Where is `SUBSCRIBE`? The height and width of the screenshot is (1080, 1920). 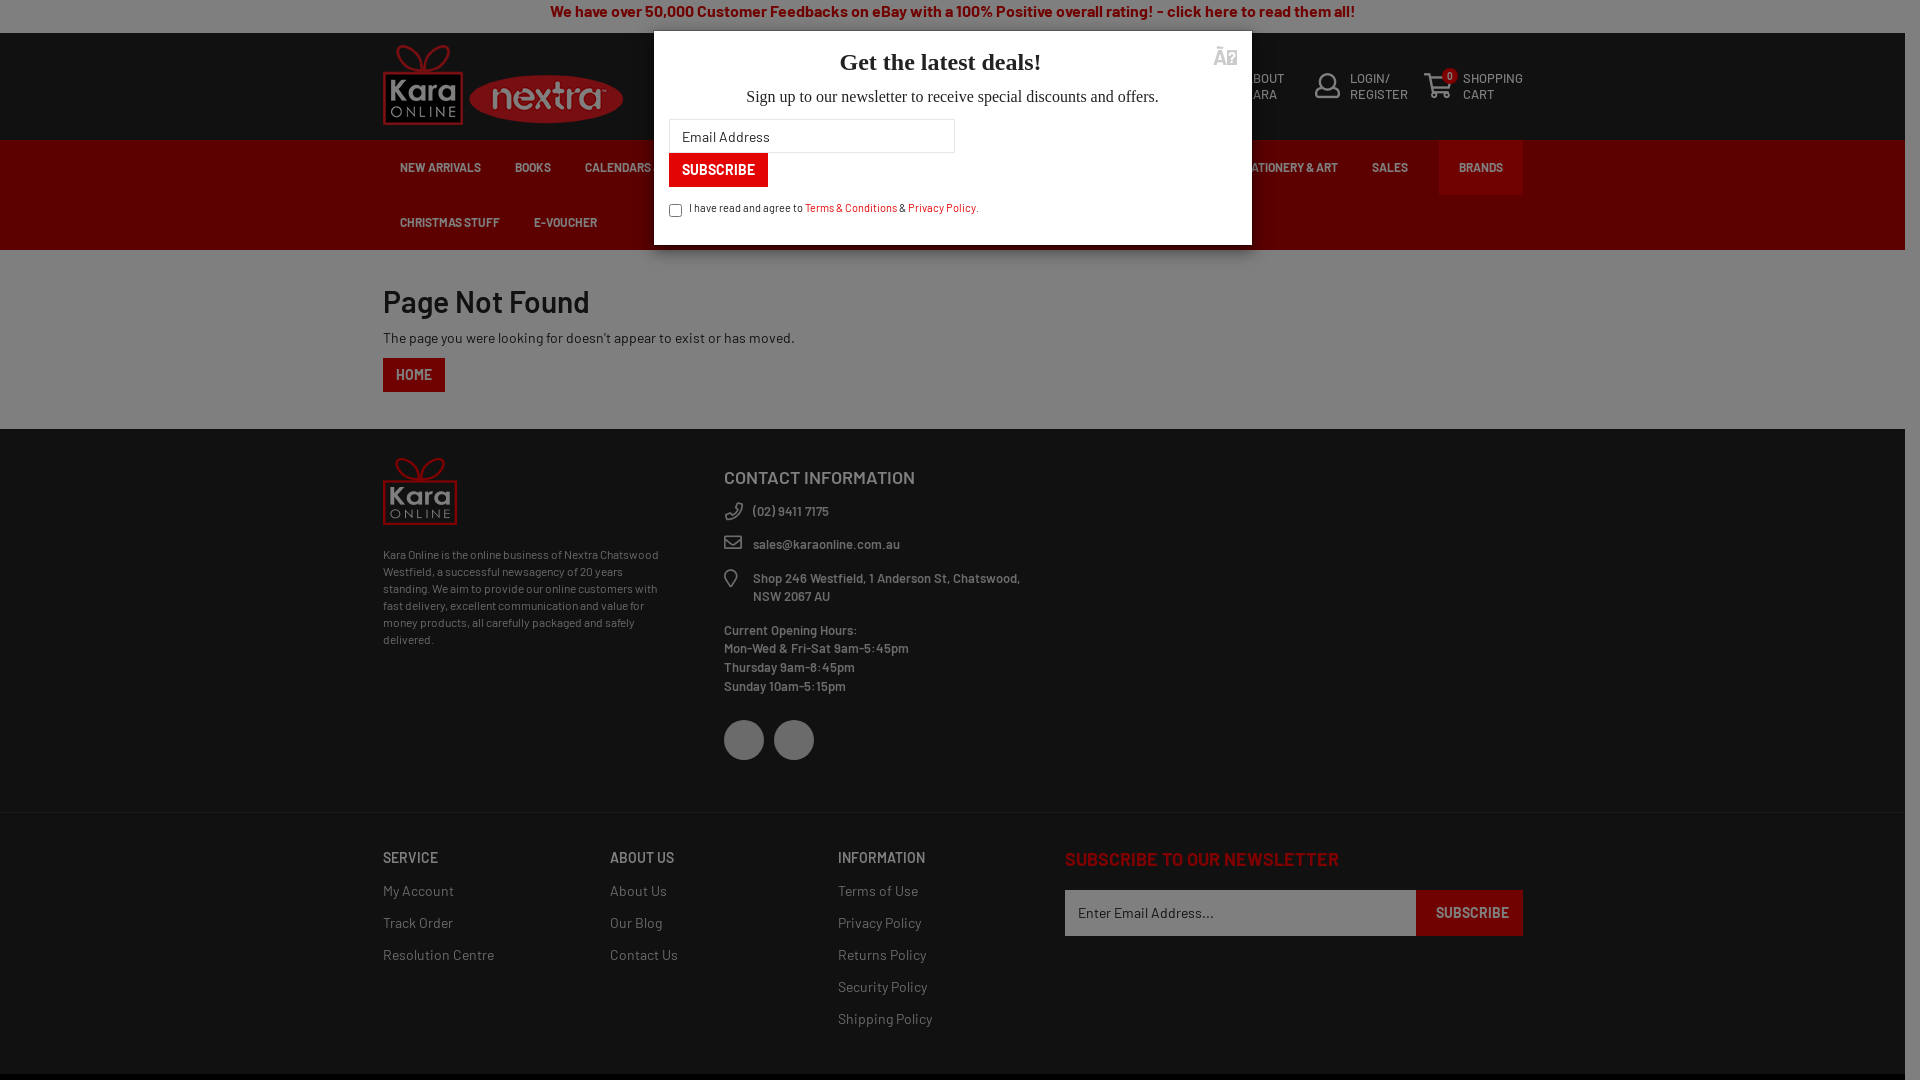 SUBSCRIBE is located at coordinates (1470, 913).